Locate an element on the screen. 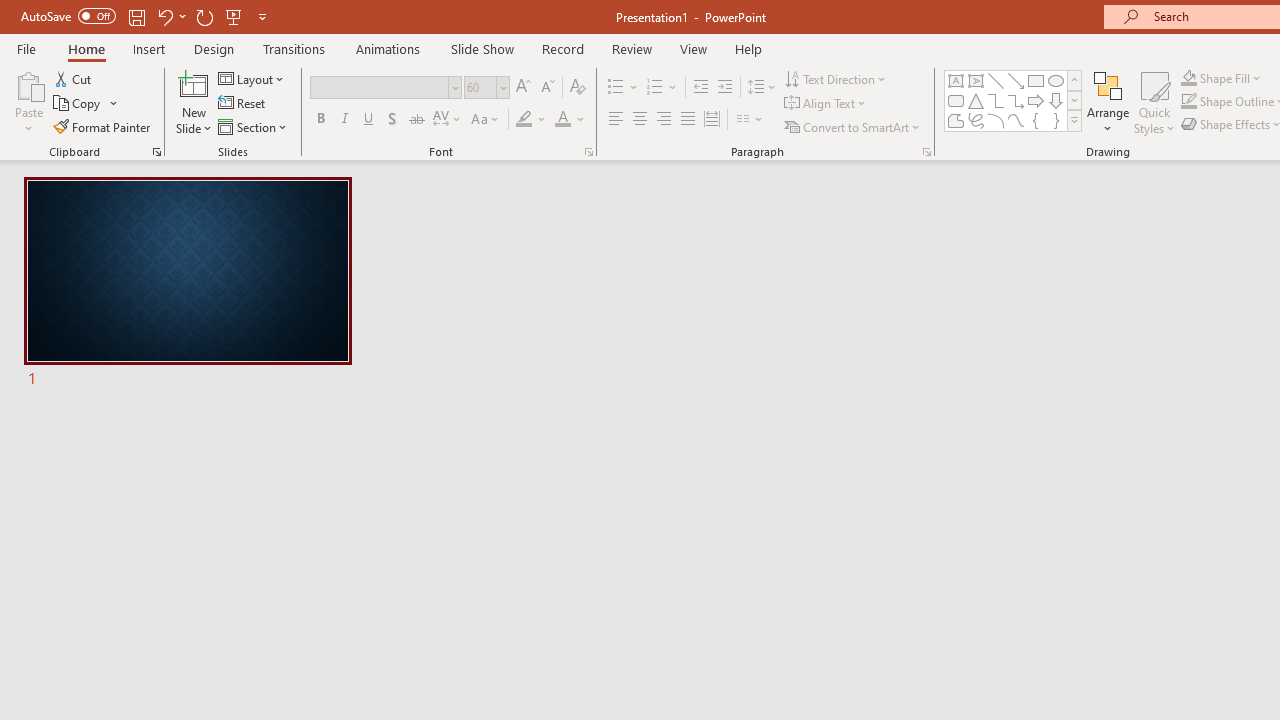  Distributed is located at coordinates (712, 120).